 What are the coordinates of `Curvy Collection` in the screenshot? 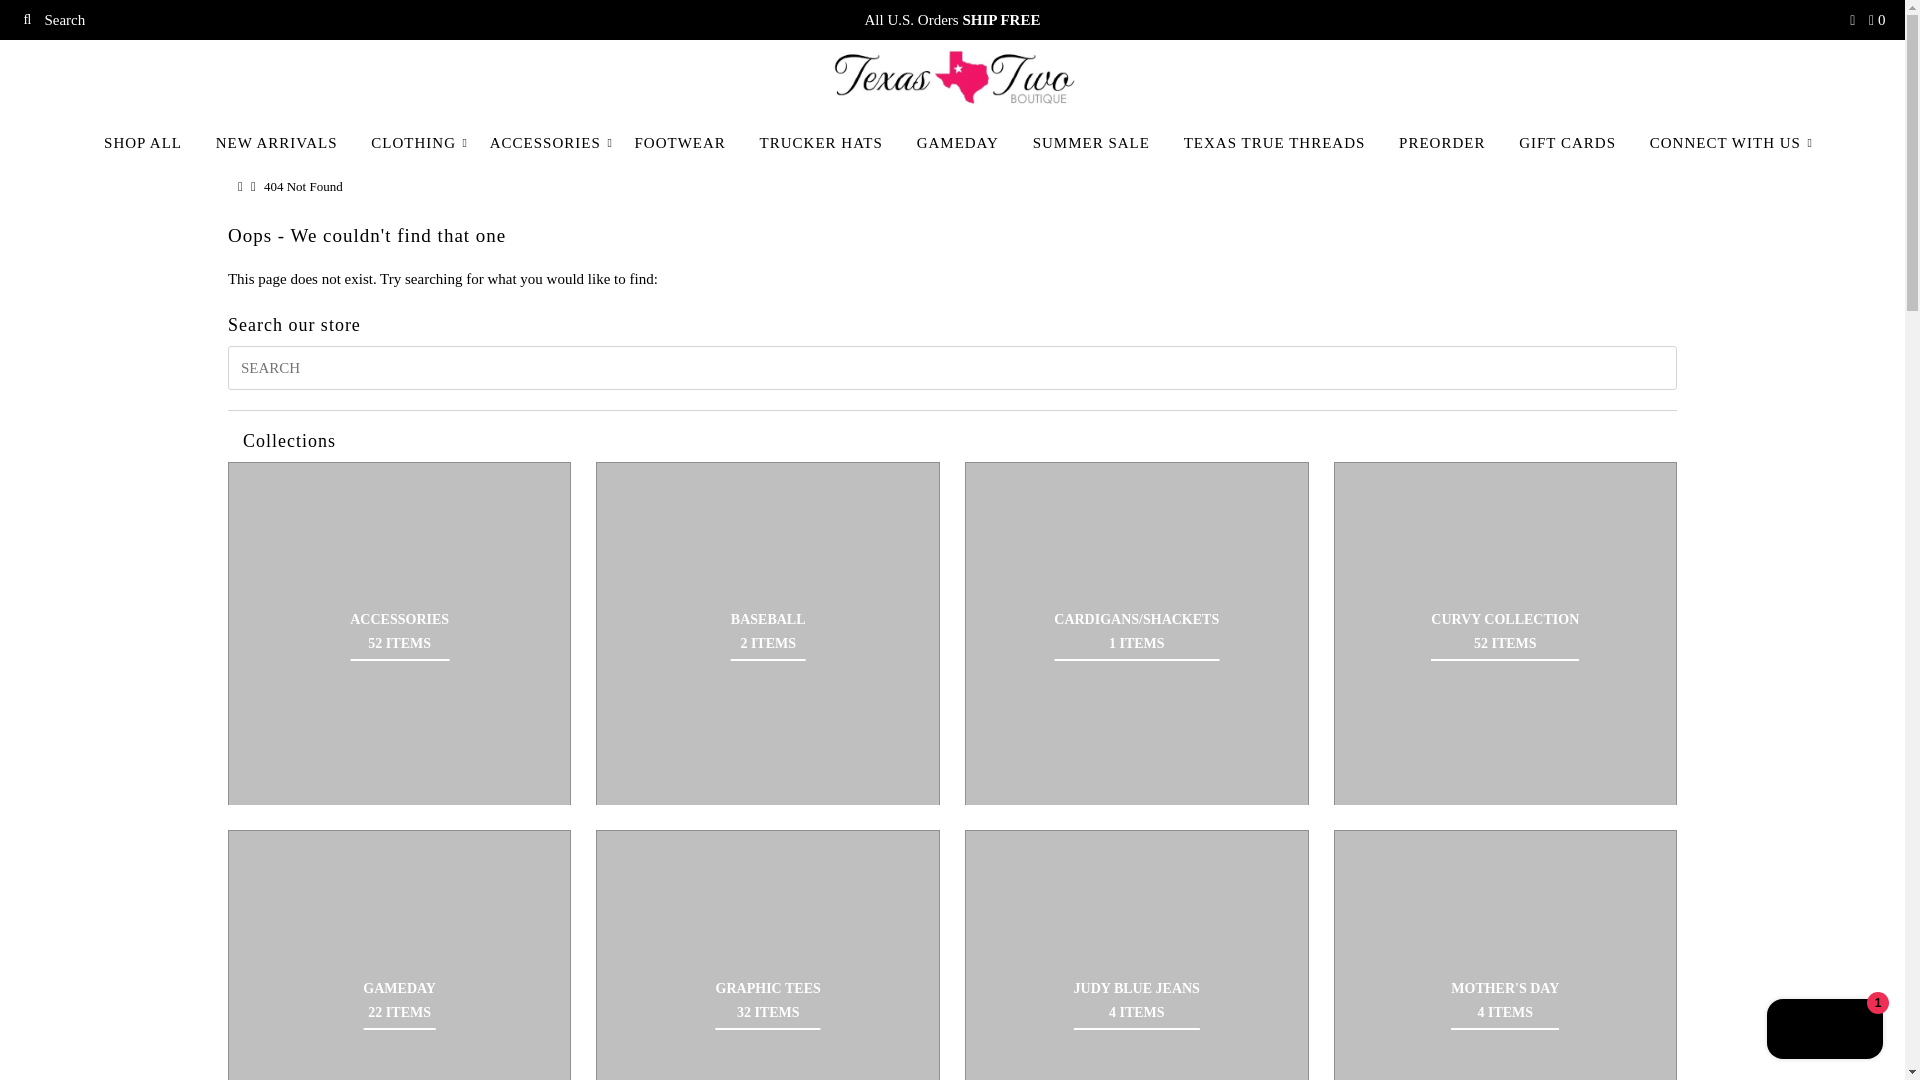 It's located at (1506, 634).